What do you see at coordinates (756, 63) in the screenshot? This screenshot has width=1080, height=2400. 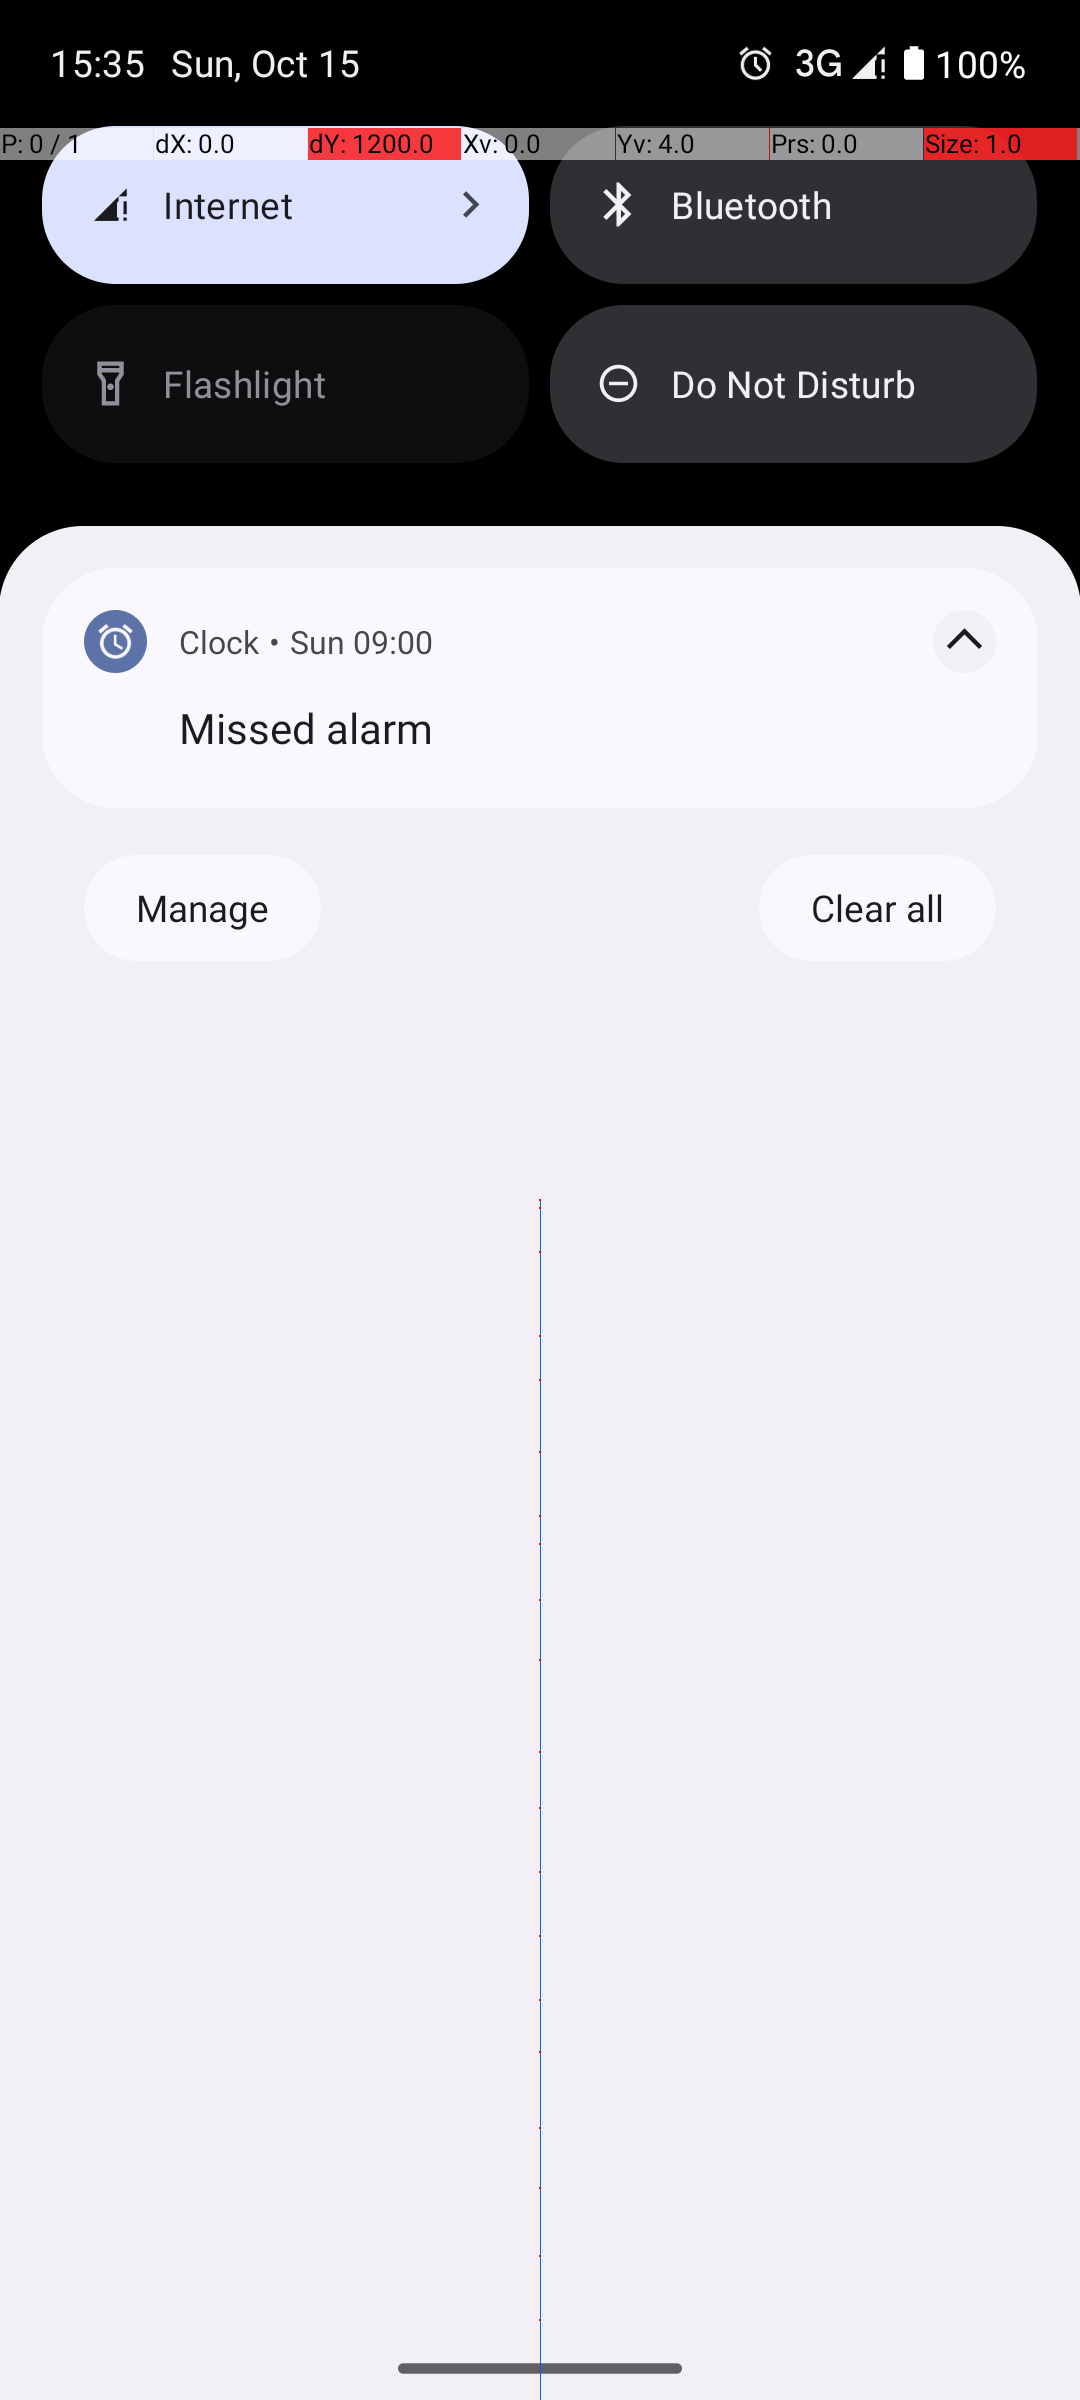 I see `Alarm set for Sat 09:00.` at bounding box center [756, 63].